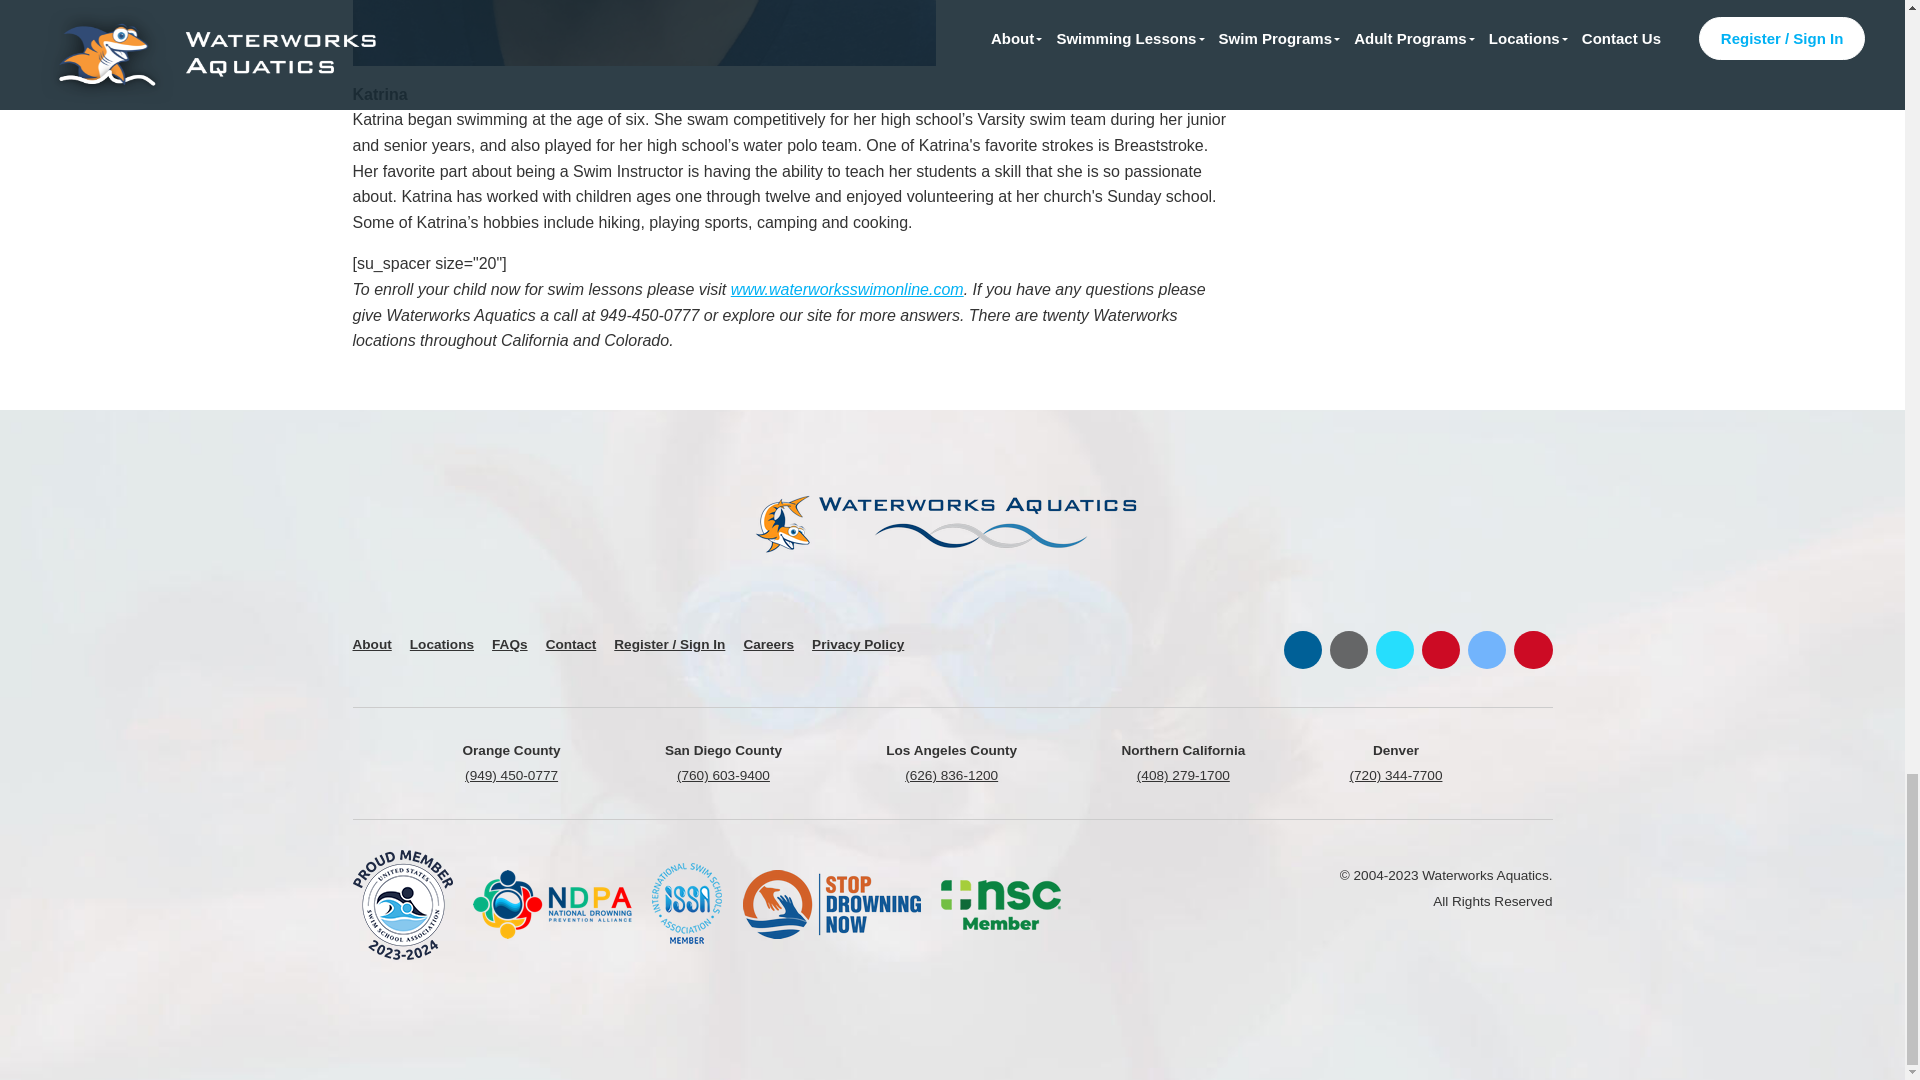  Describe the element at coordinates (1486, 649) in the screenshot. I see `Facebook` at that location.